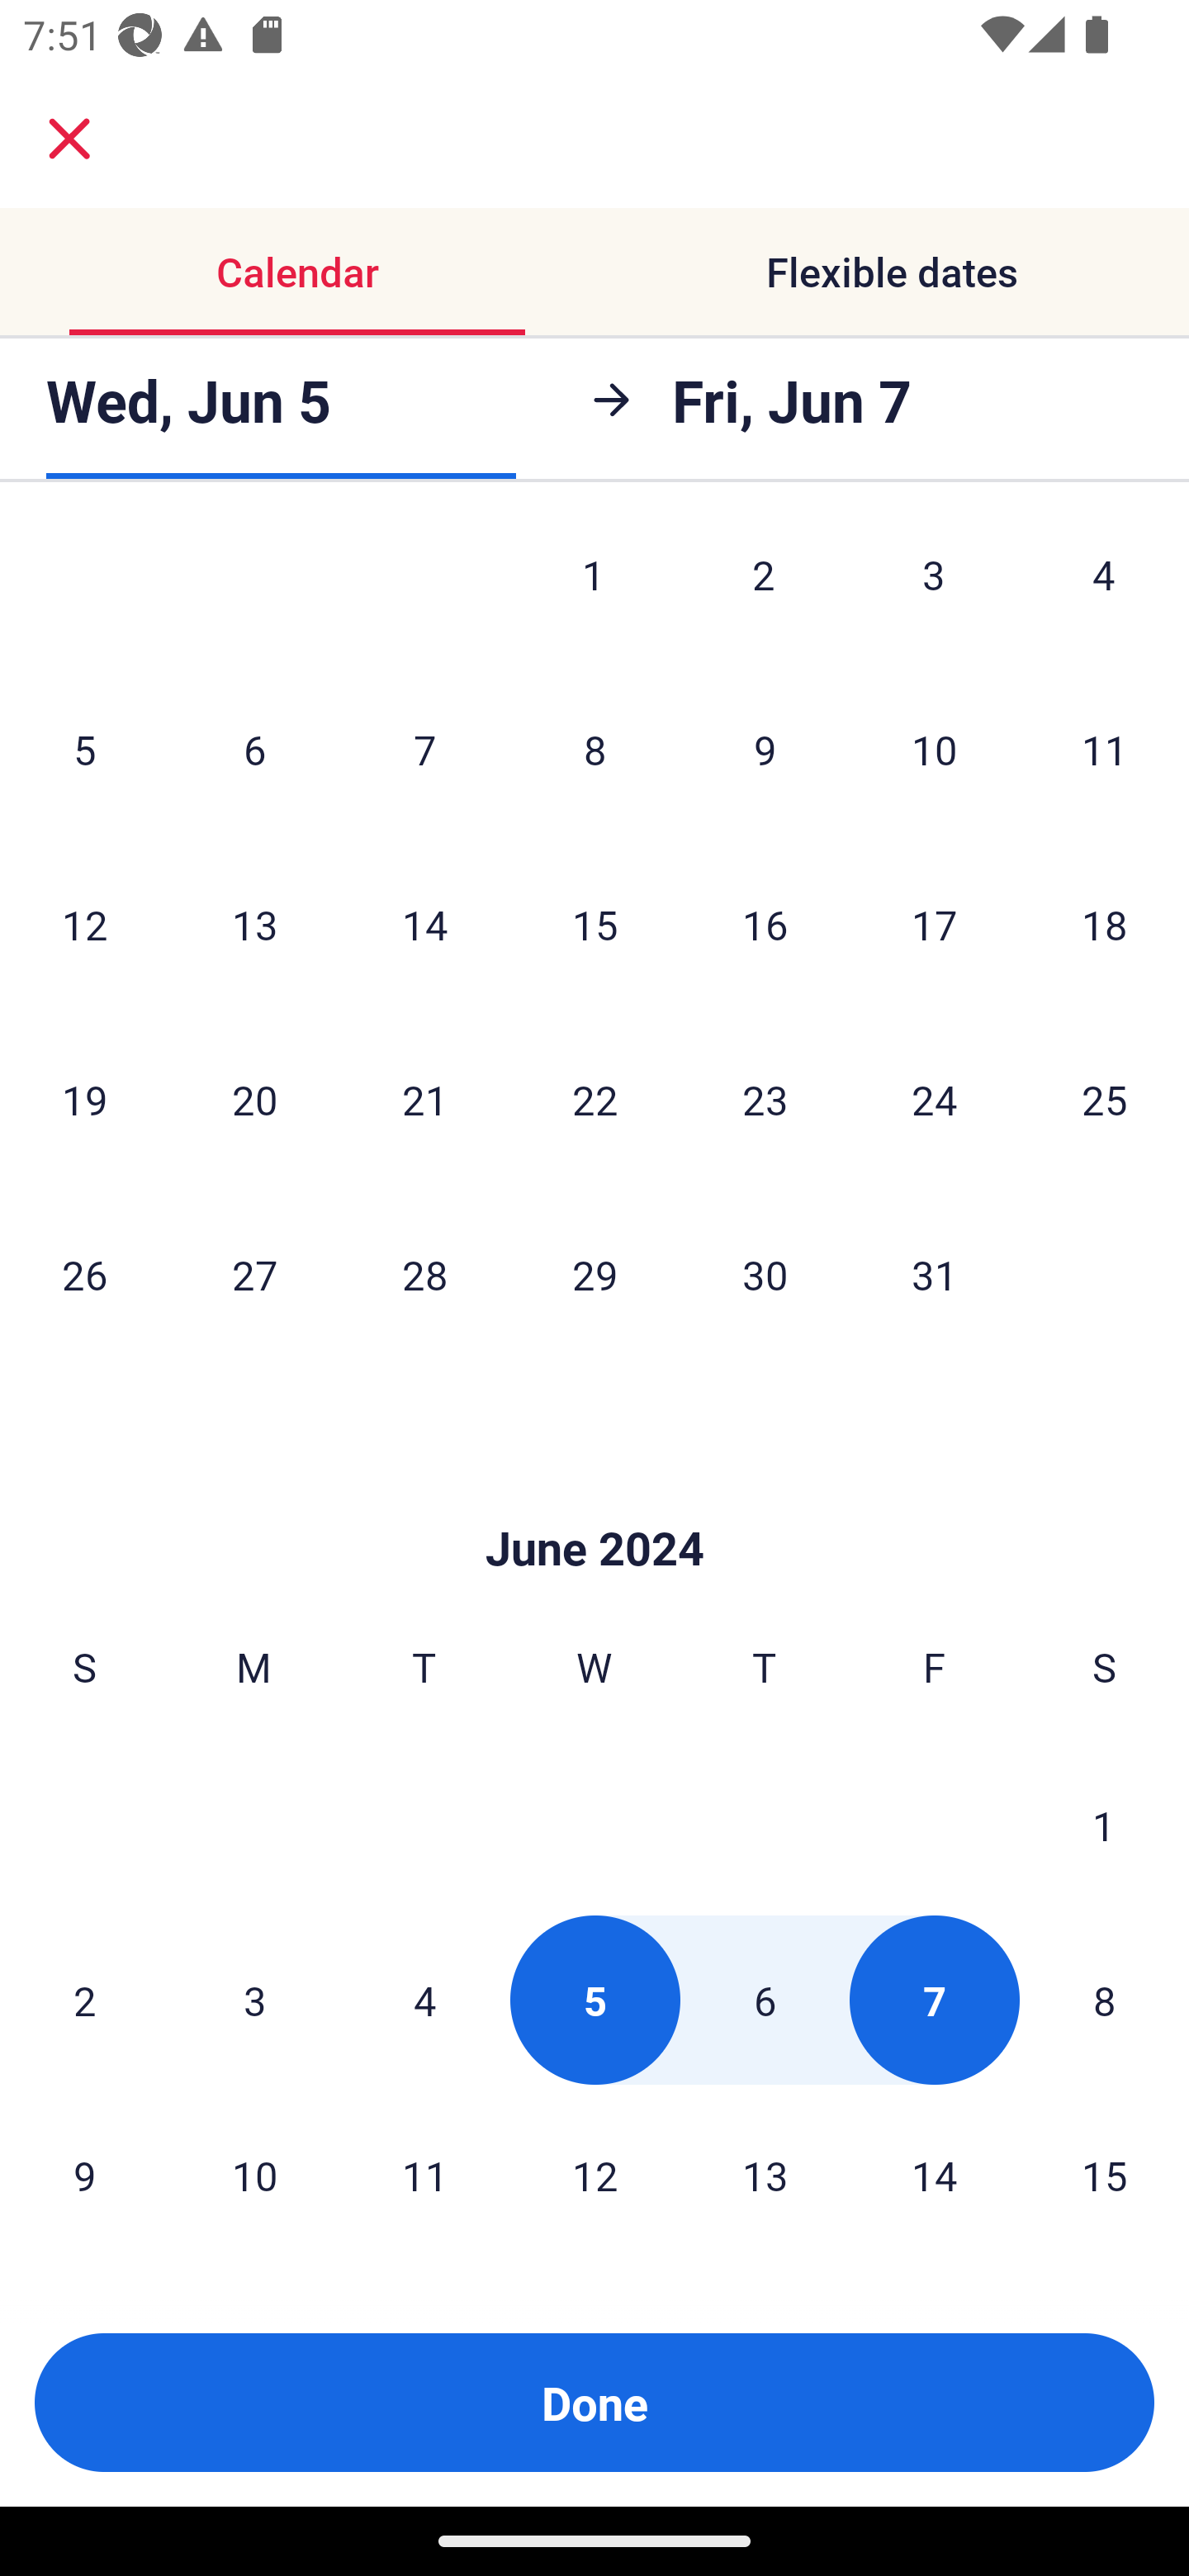 Image resolution: width=1189 pixels, height=2576 pixels. Describe the element at coordinates (84, 1275) in the screenshot. I see `26 Sunday, May 26, 2024` at that location.